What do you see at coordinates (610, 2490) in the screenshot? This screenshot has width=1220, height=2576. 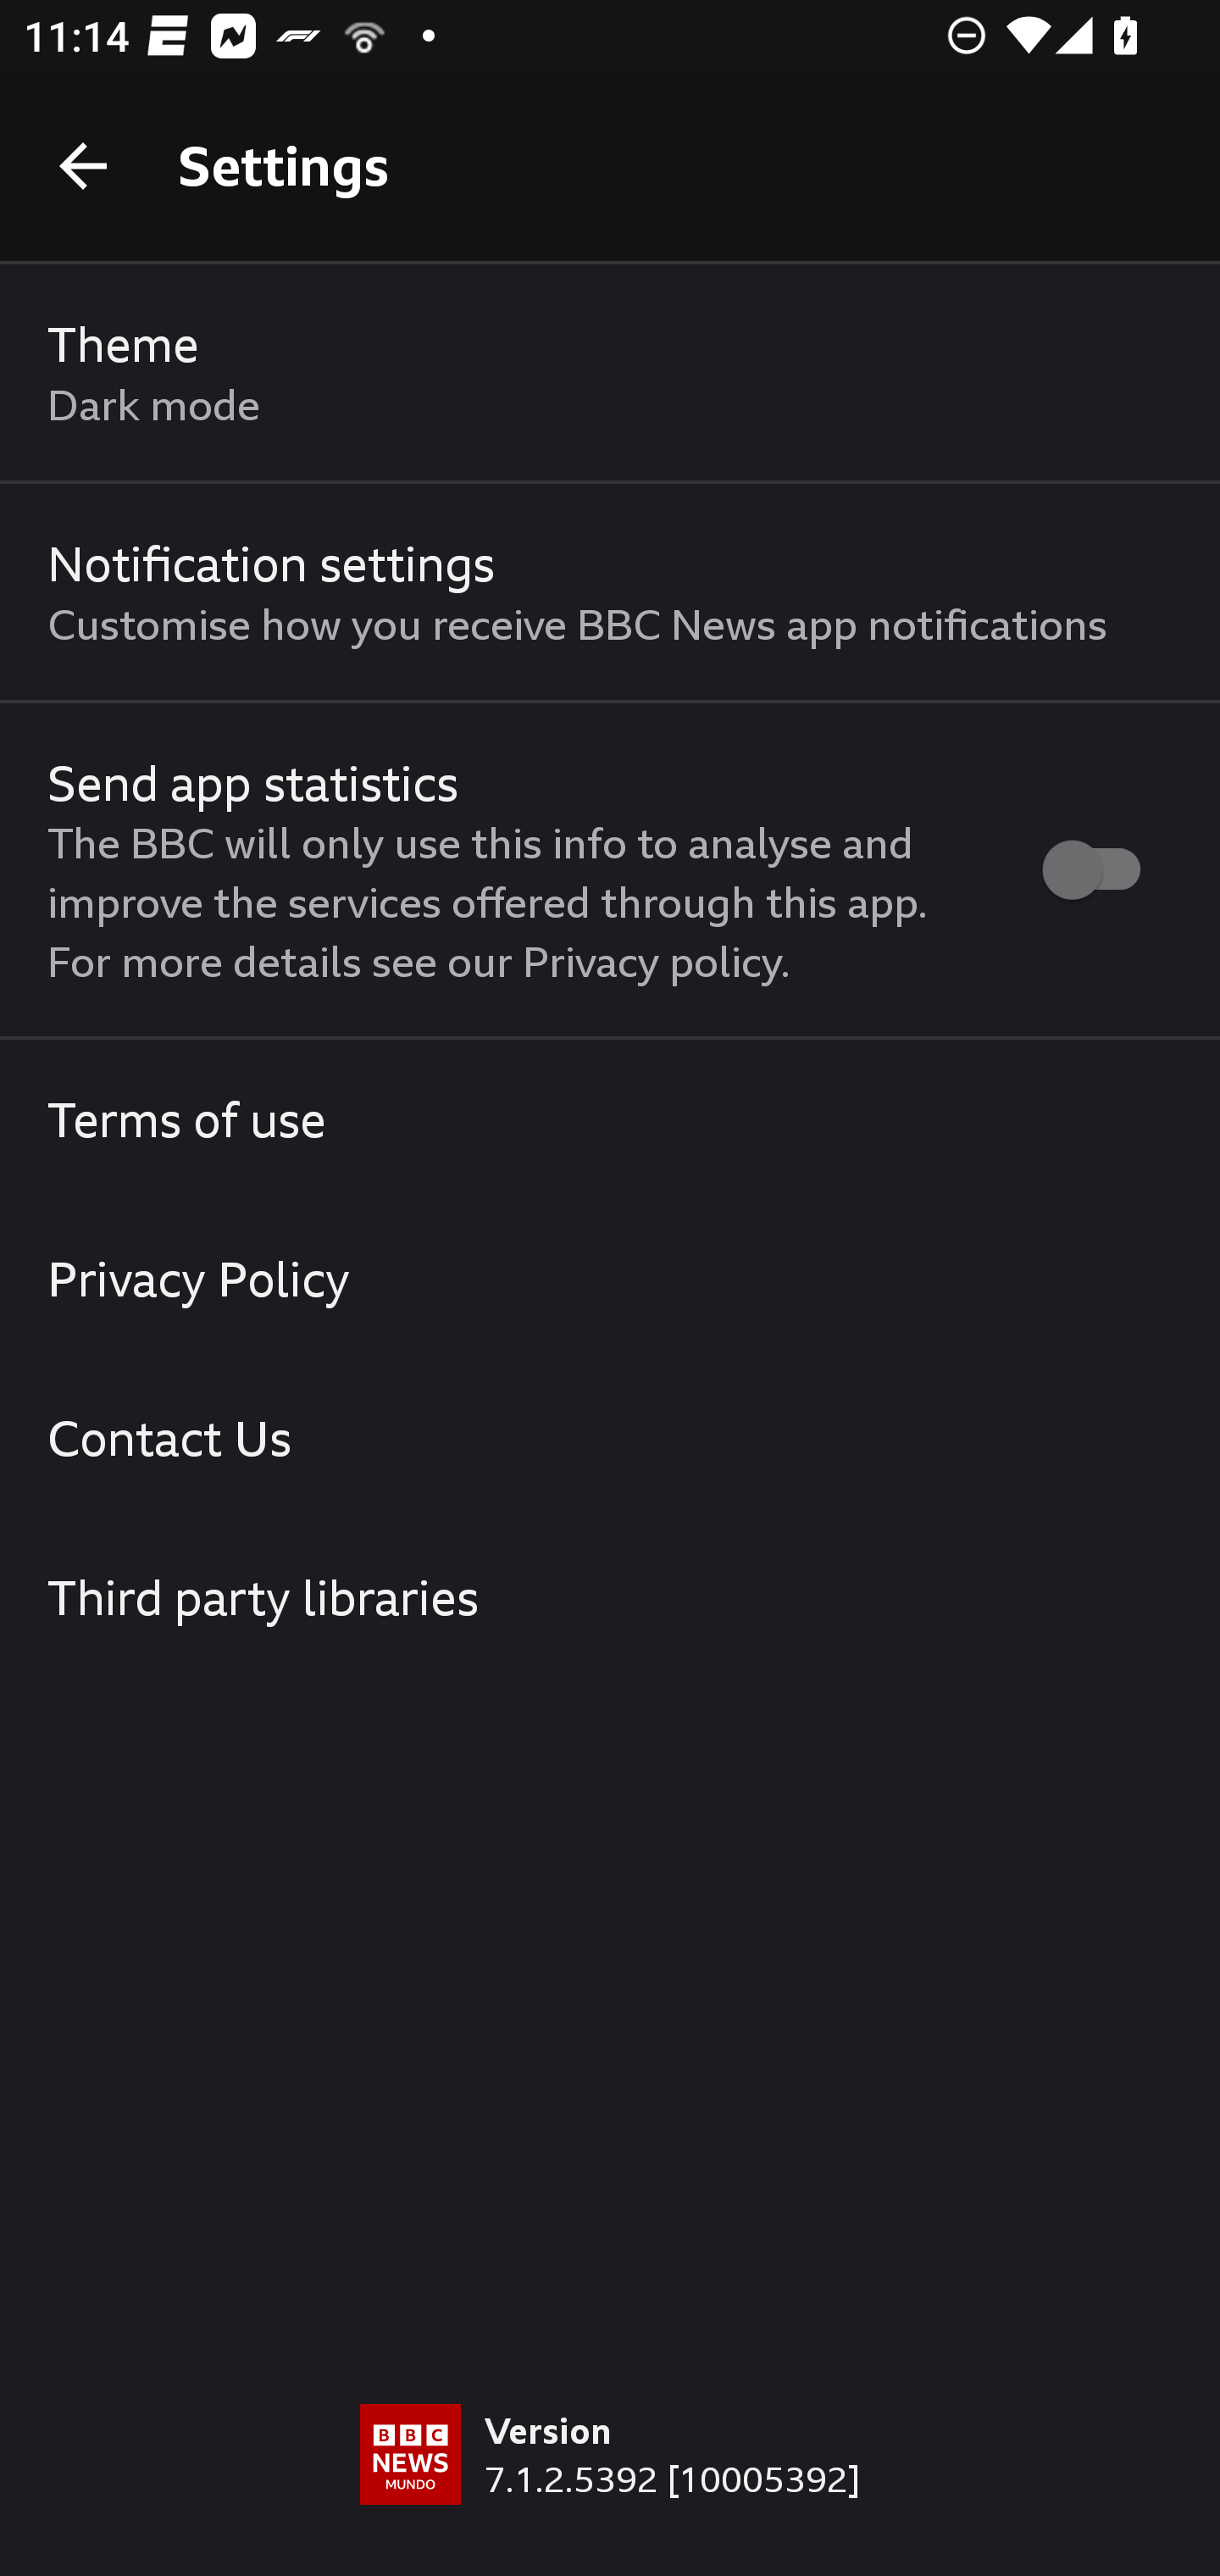 I see `Version 7.1.2.5392 [10005392]` at bounding box center [610, 2490].